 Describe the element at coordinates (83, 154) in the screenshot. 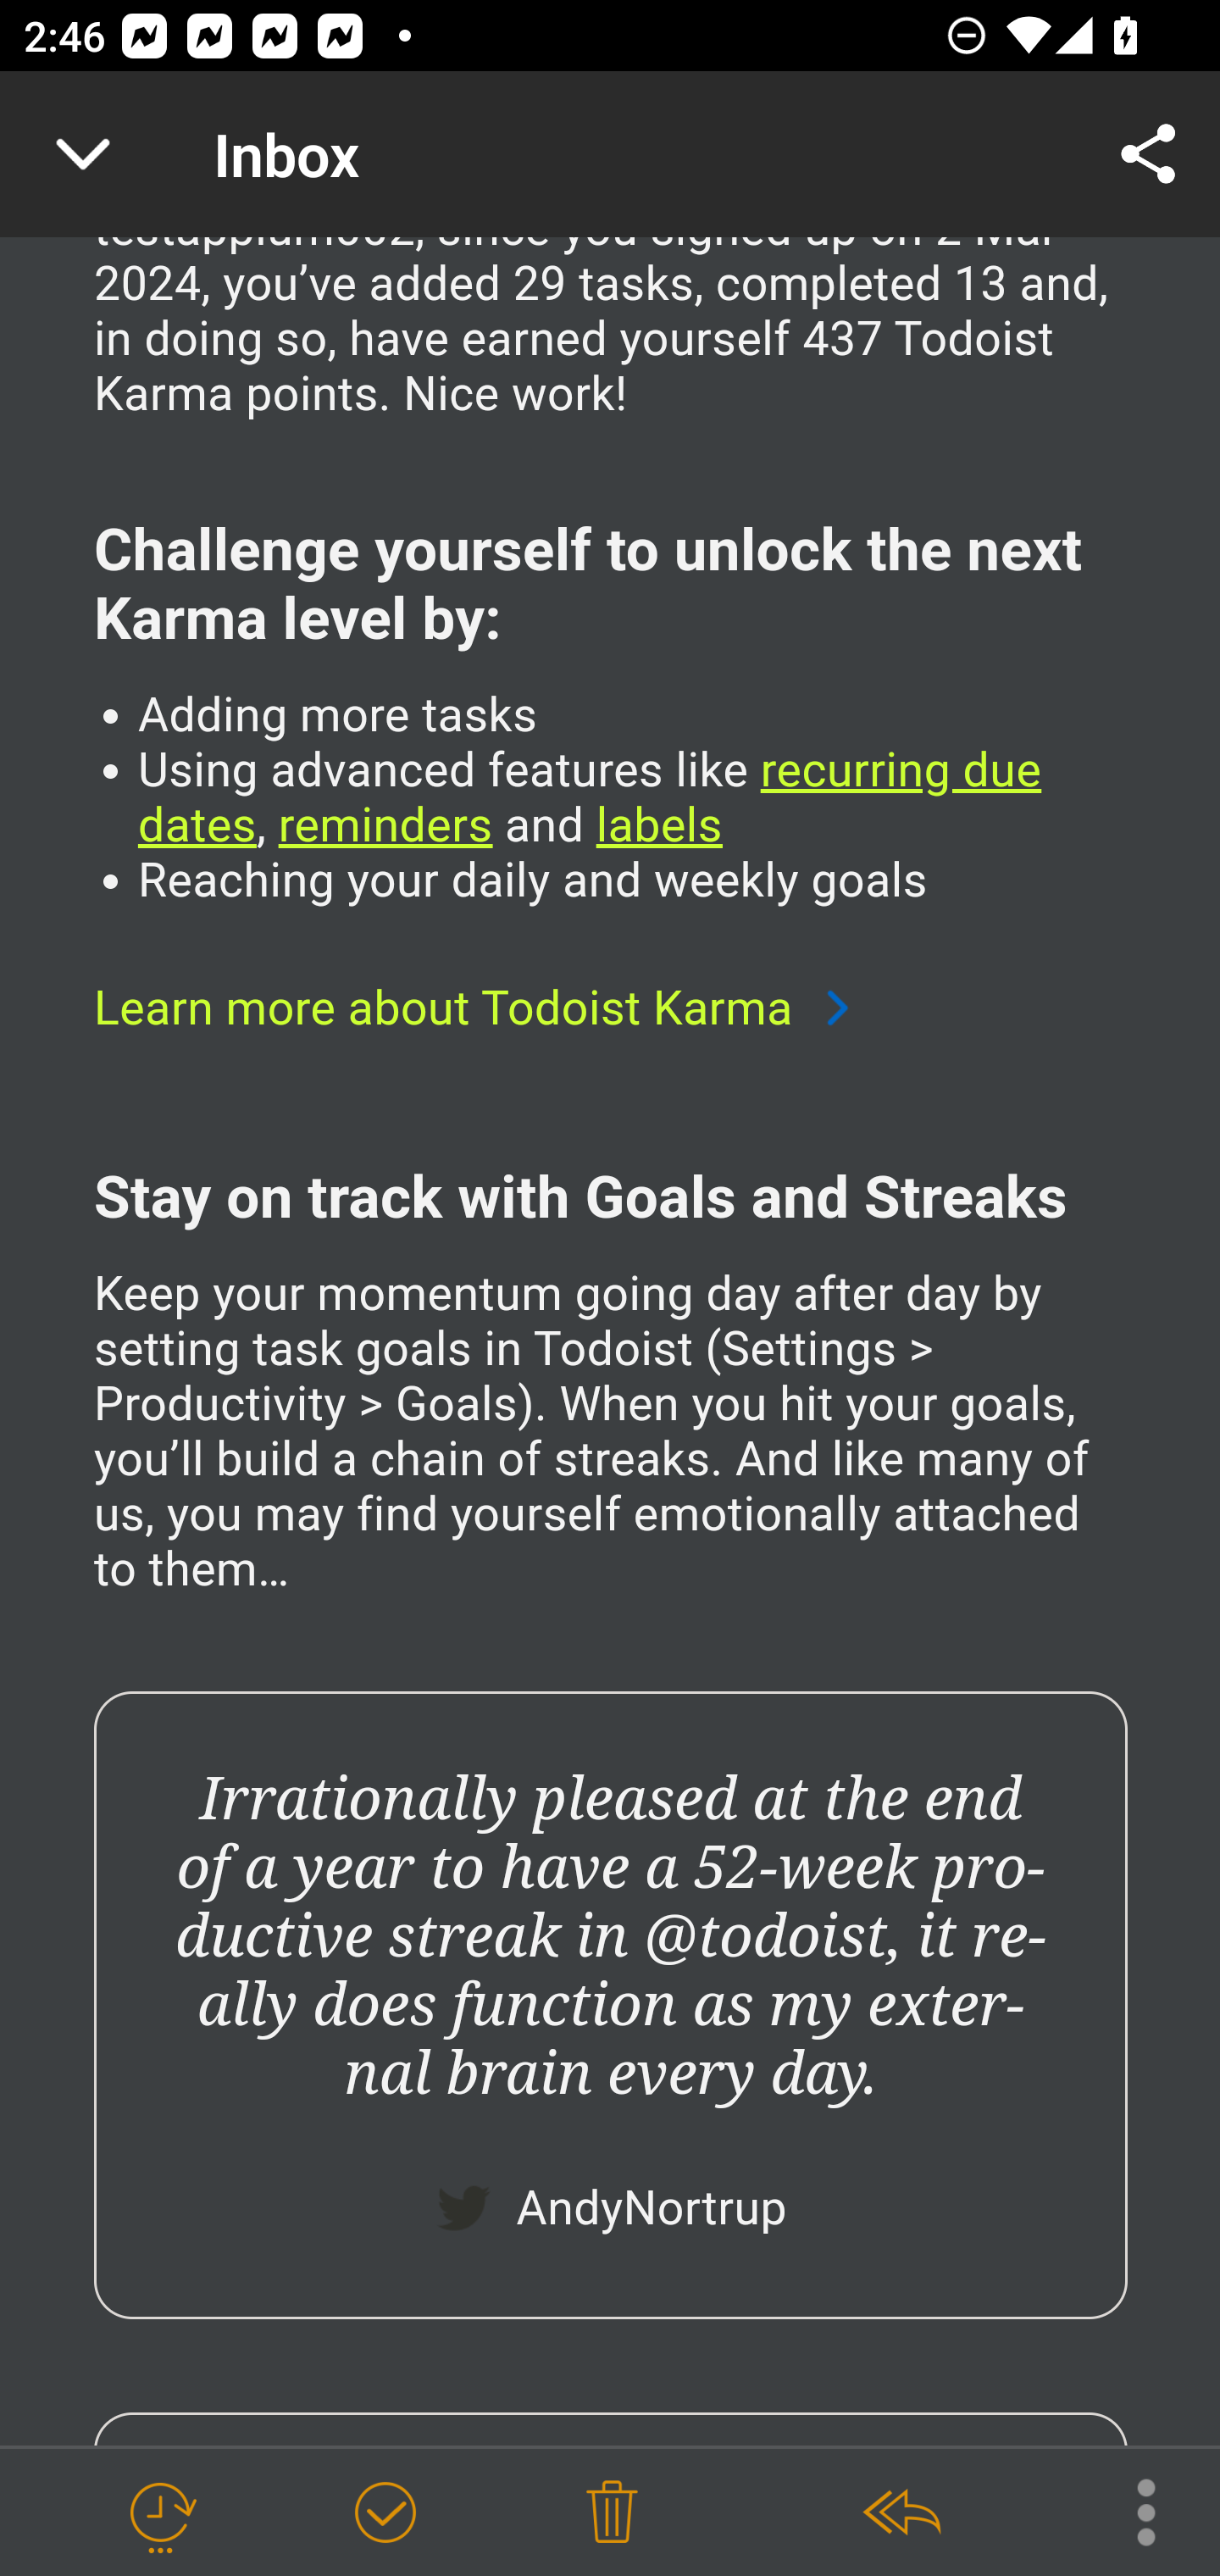

I see `Navigate up` at that location.